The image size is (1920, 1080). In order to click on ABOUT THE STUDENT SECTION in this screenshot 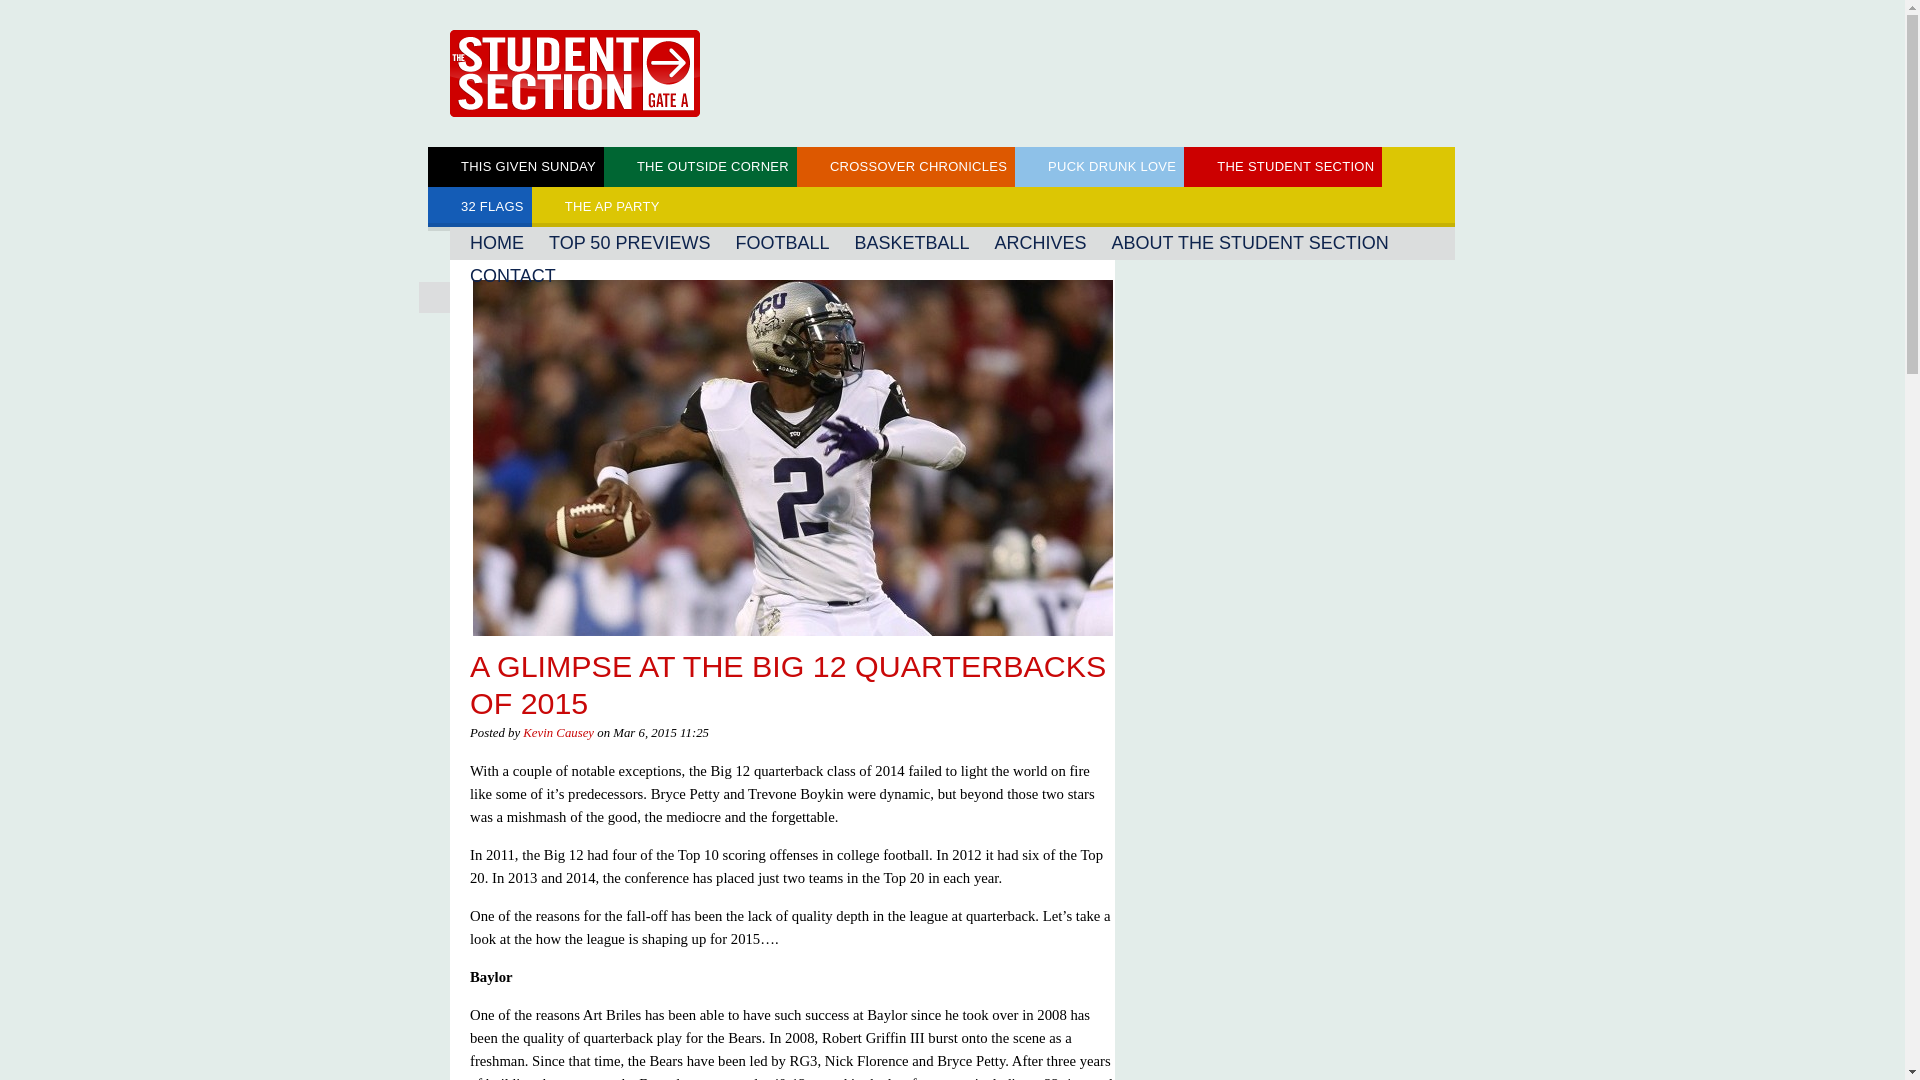, I will do `click(1250, 243)`.